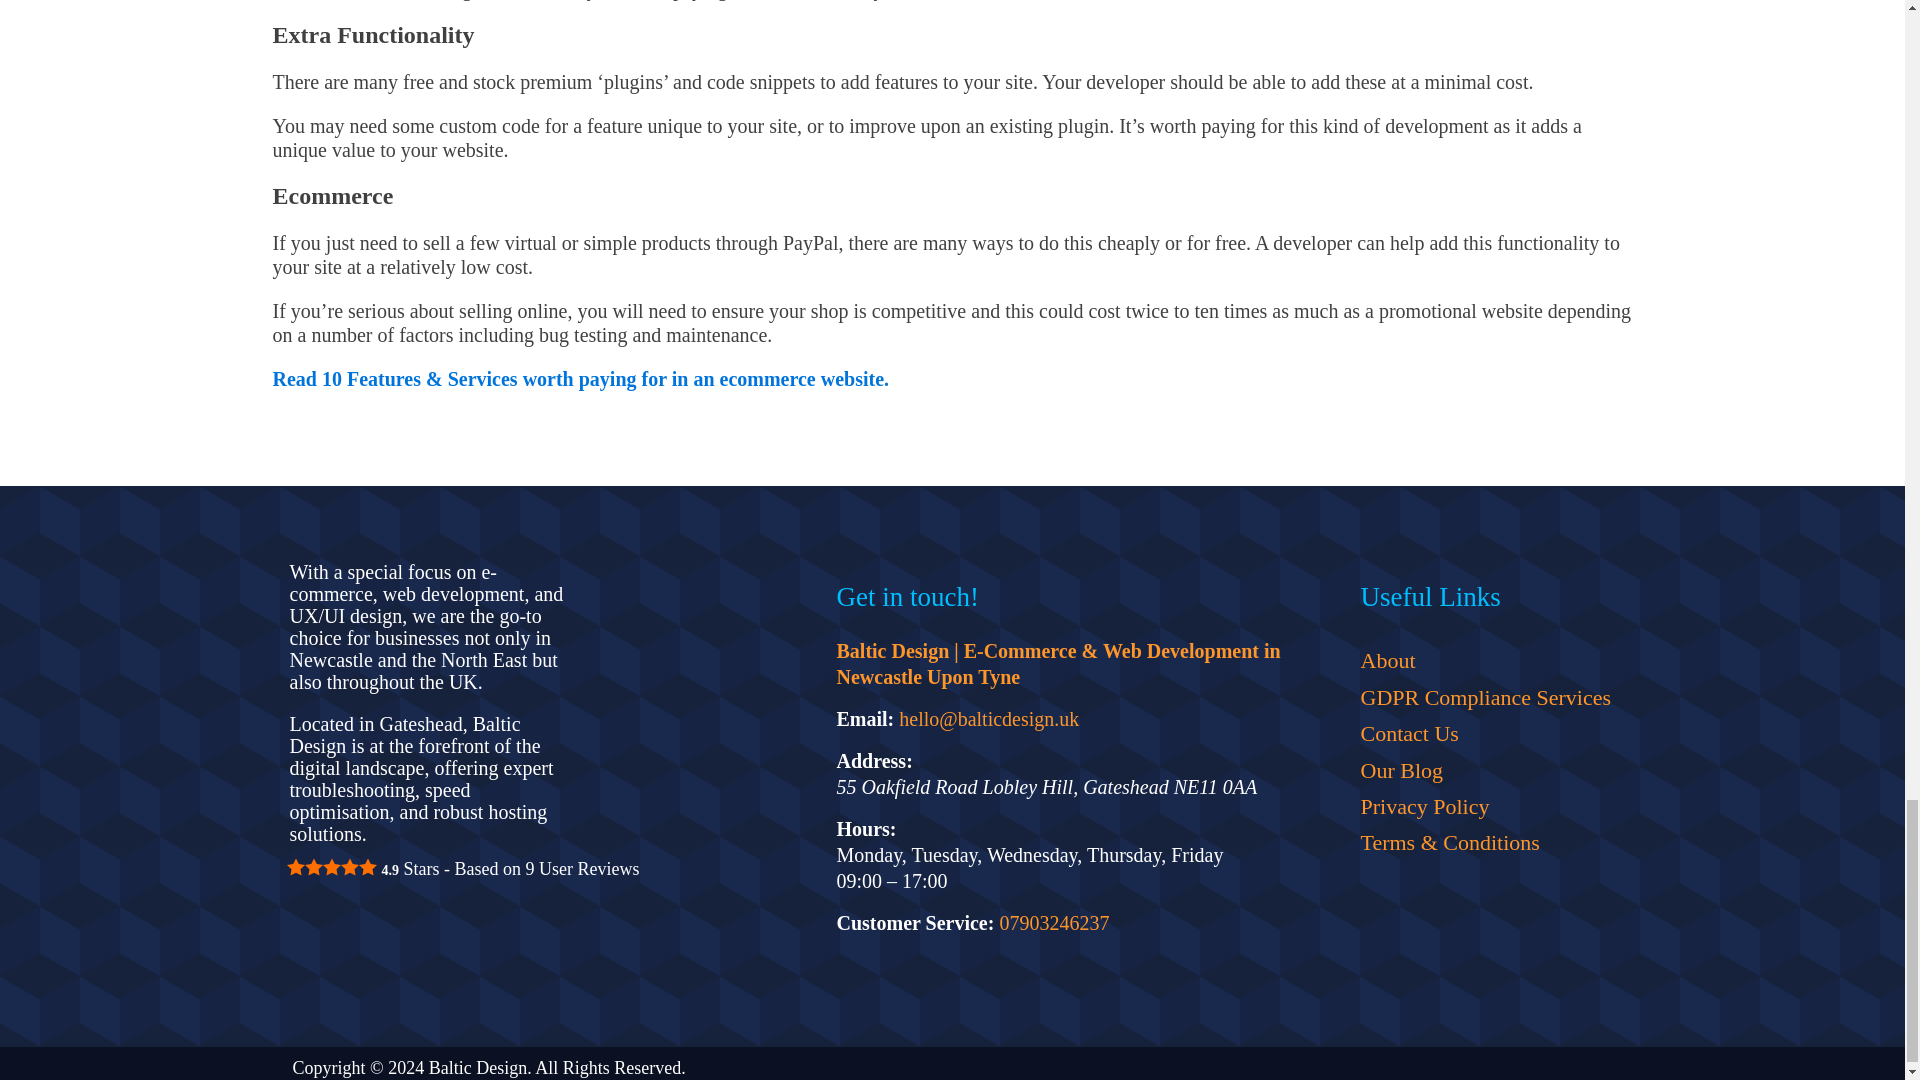  What do you see at coordinates (1054, 922) in the screenshot?
I see `07903246237` at bounding box center [1054, 922].